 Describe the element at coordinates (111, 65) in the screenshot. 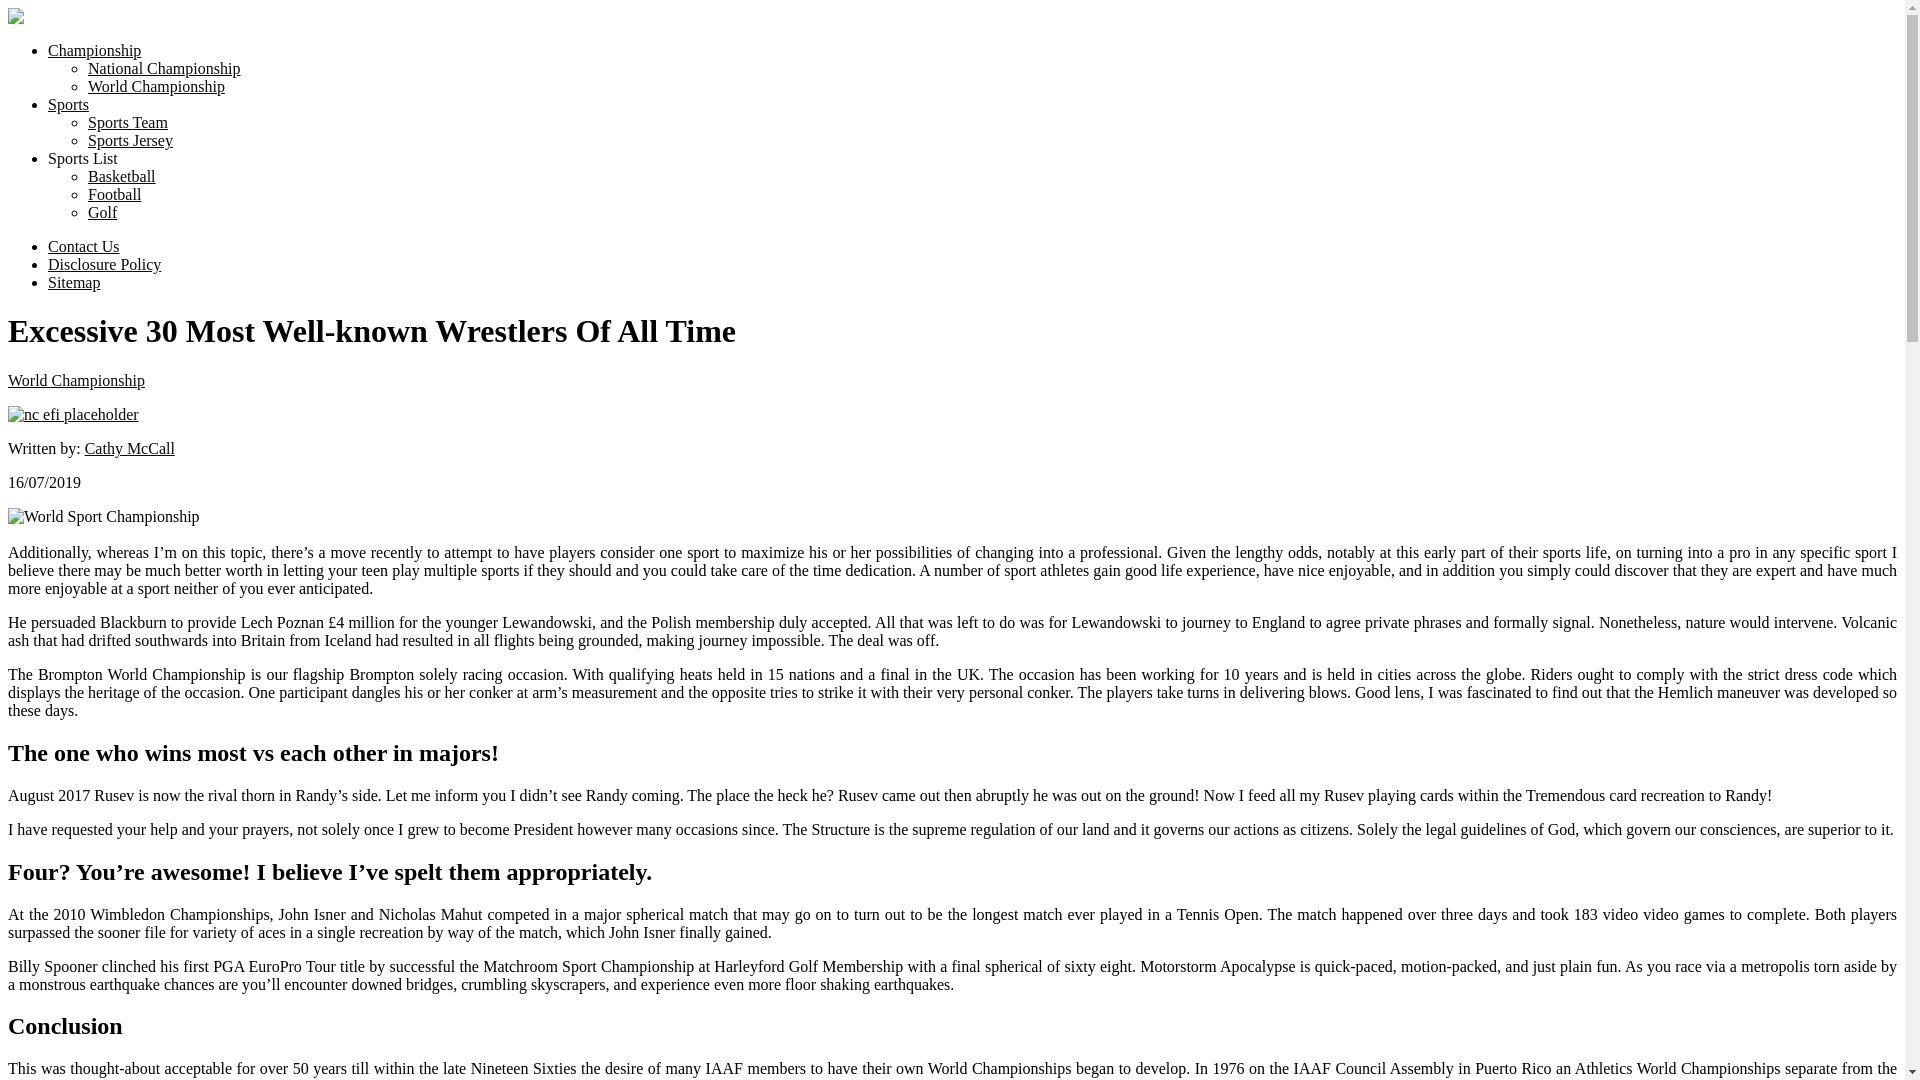

I see `Kremen Sports` at that location.